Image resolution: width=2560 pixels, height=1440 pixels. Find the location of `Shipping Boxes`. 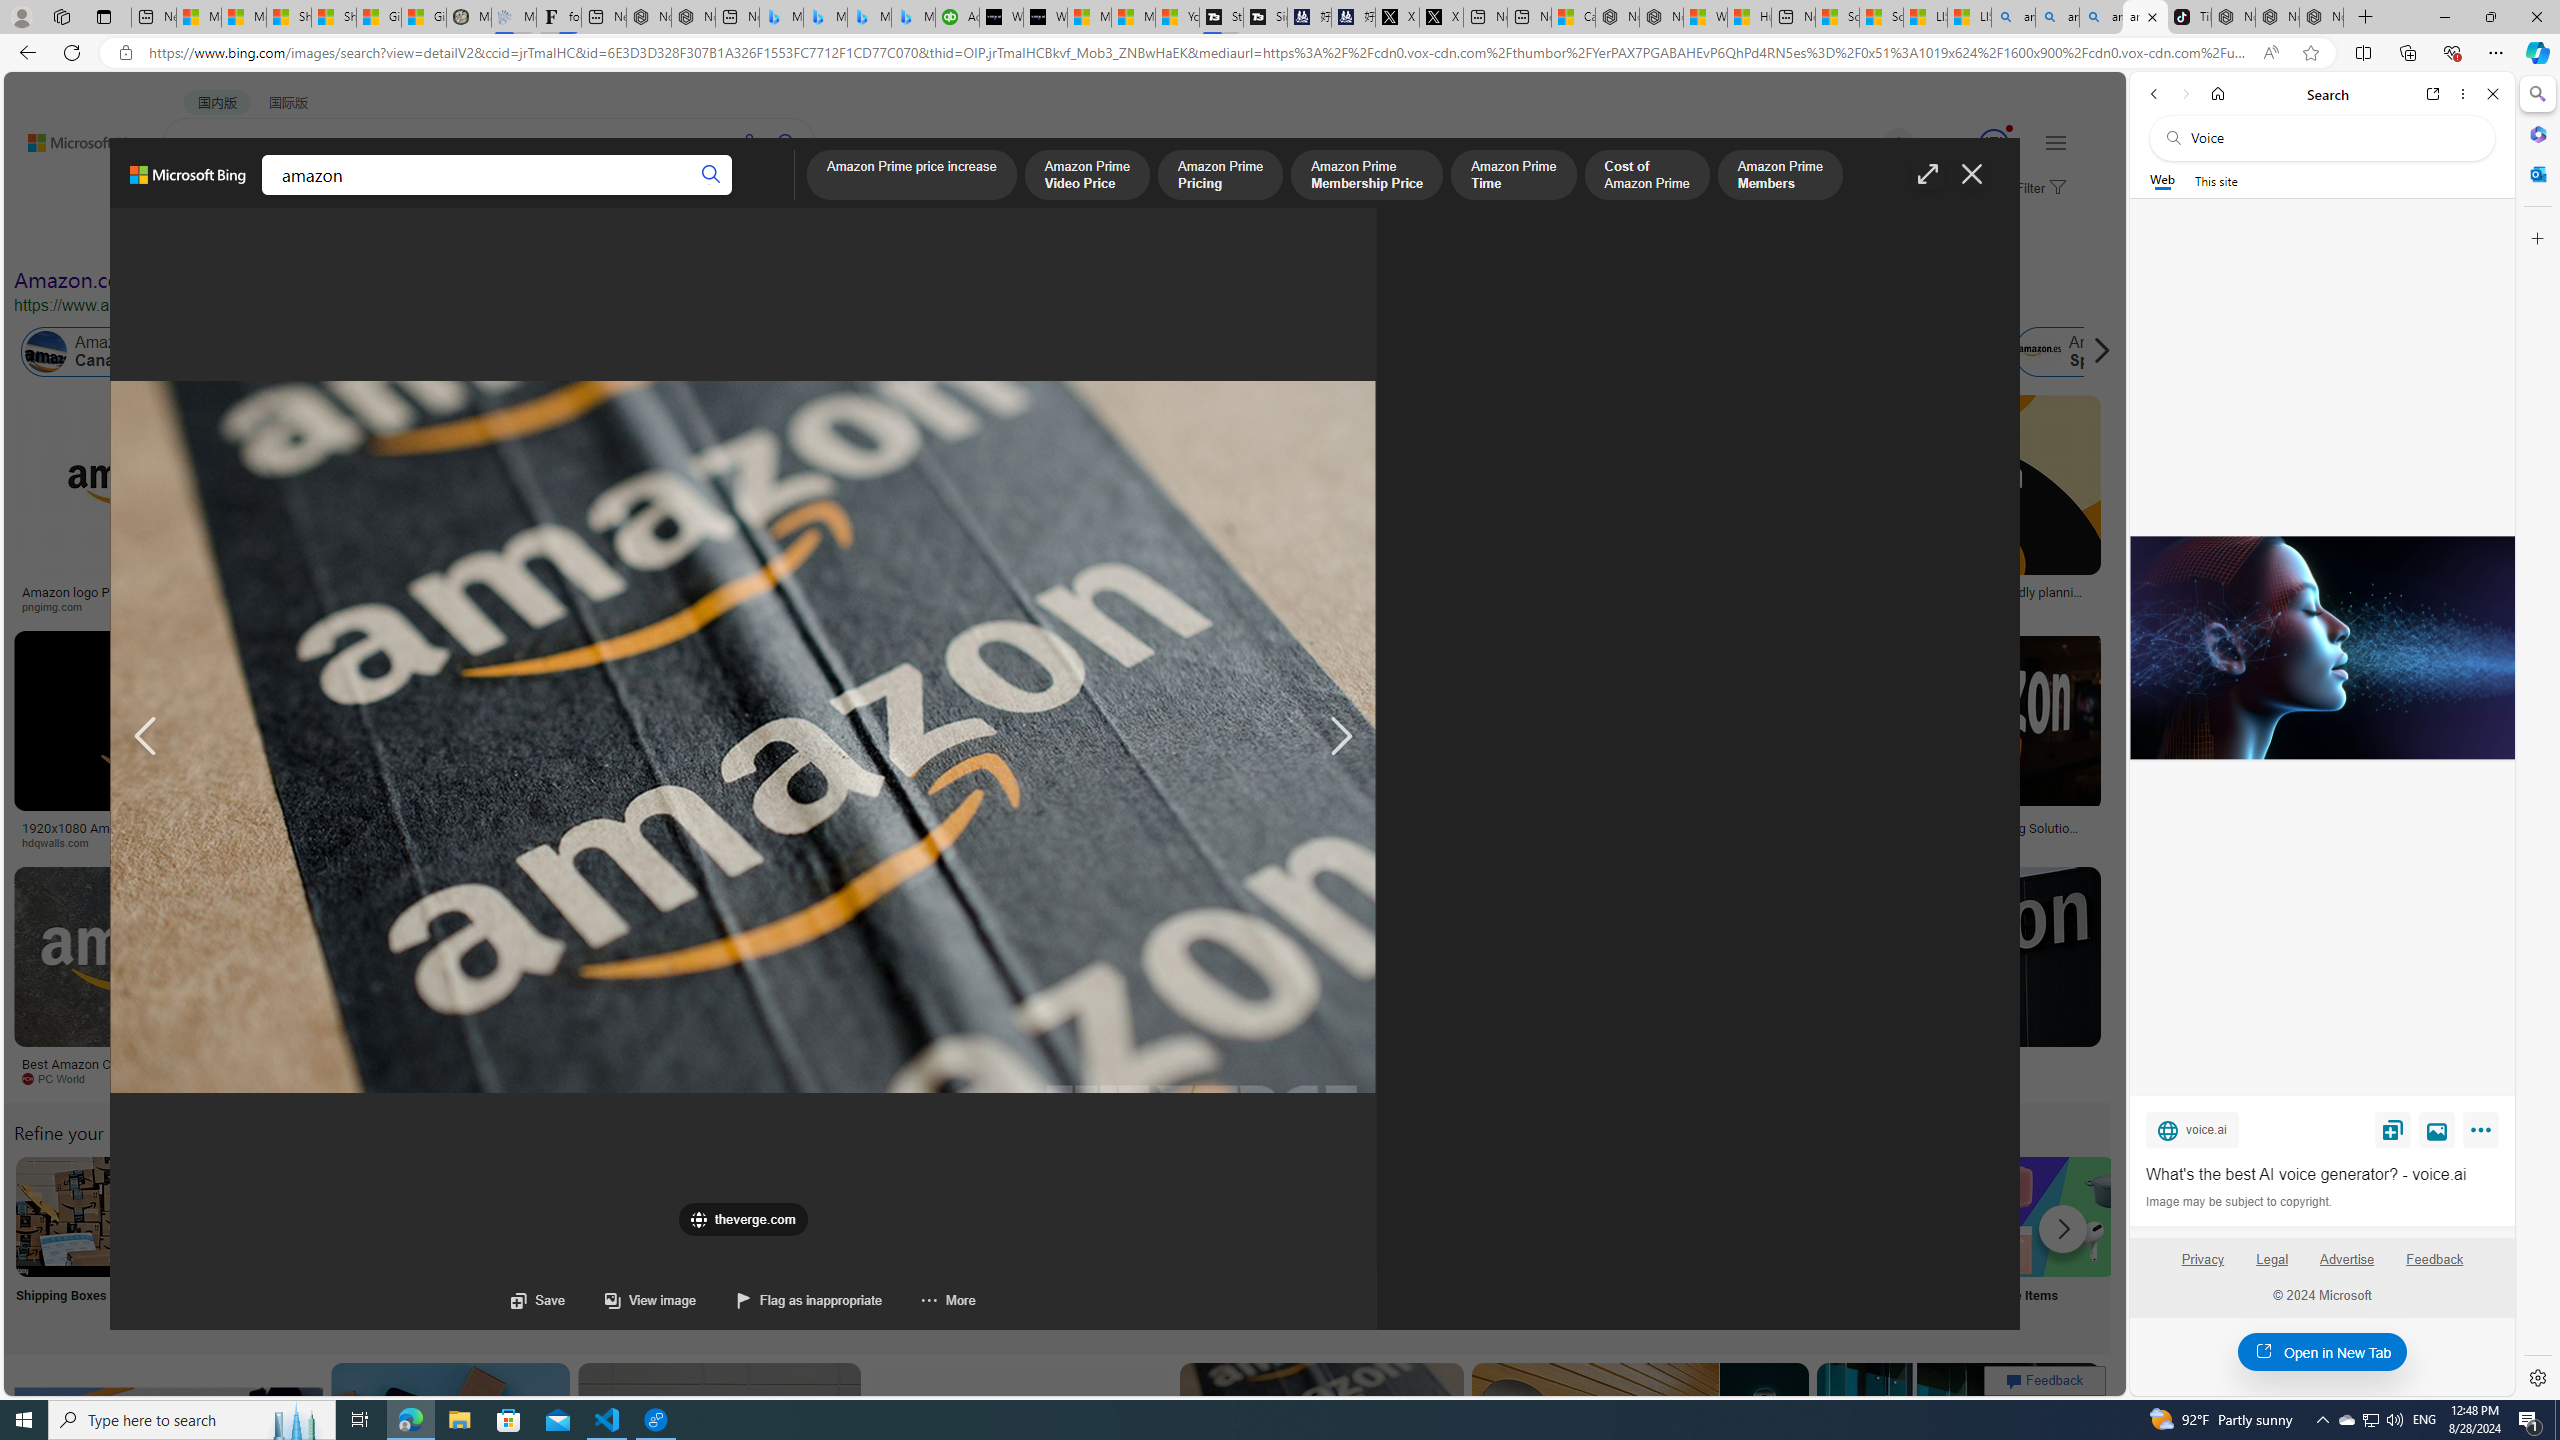

Shipping Boxes is located at coordinates (74, 1242).